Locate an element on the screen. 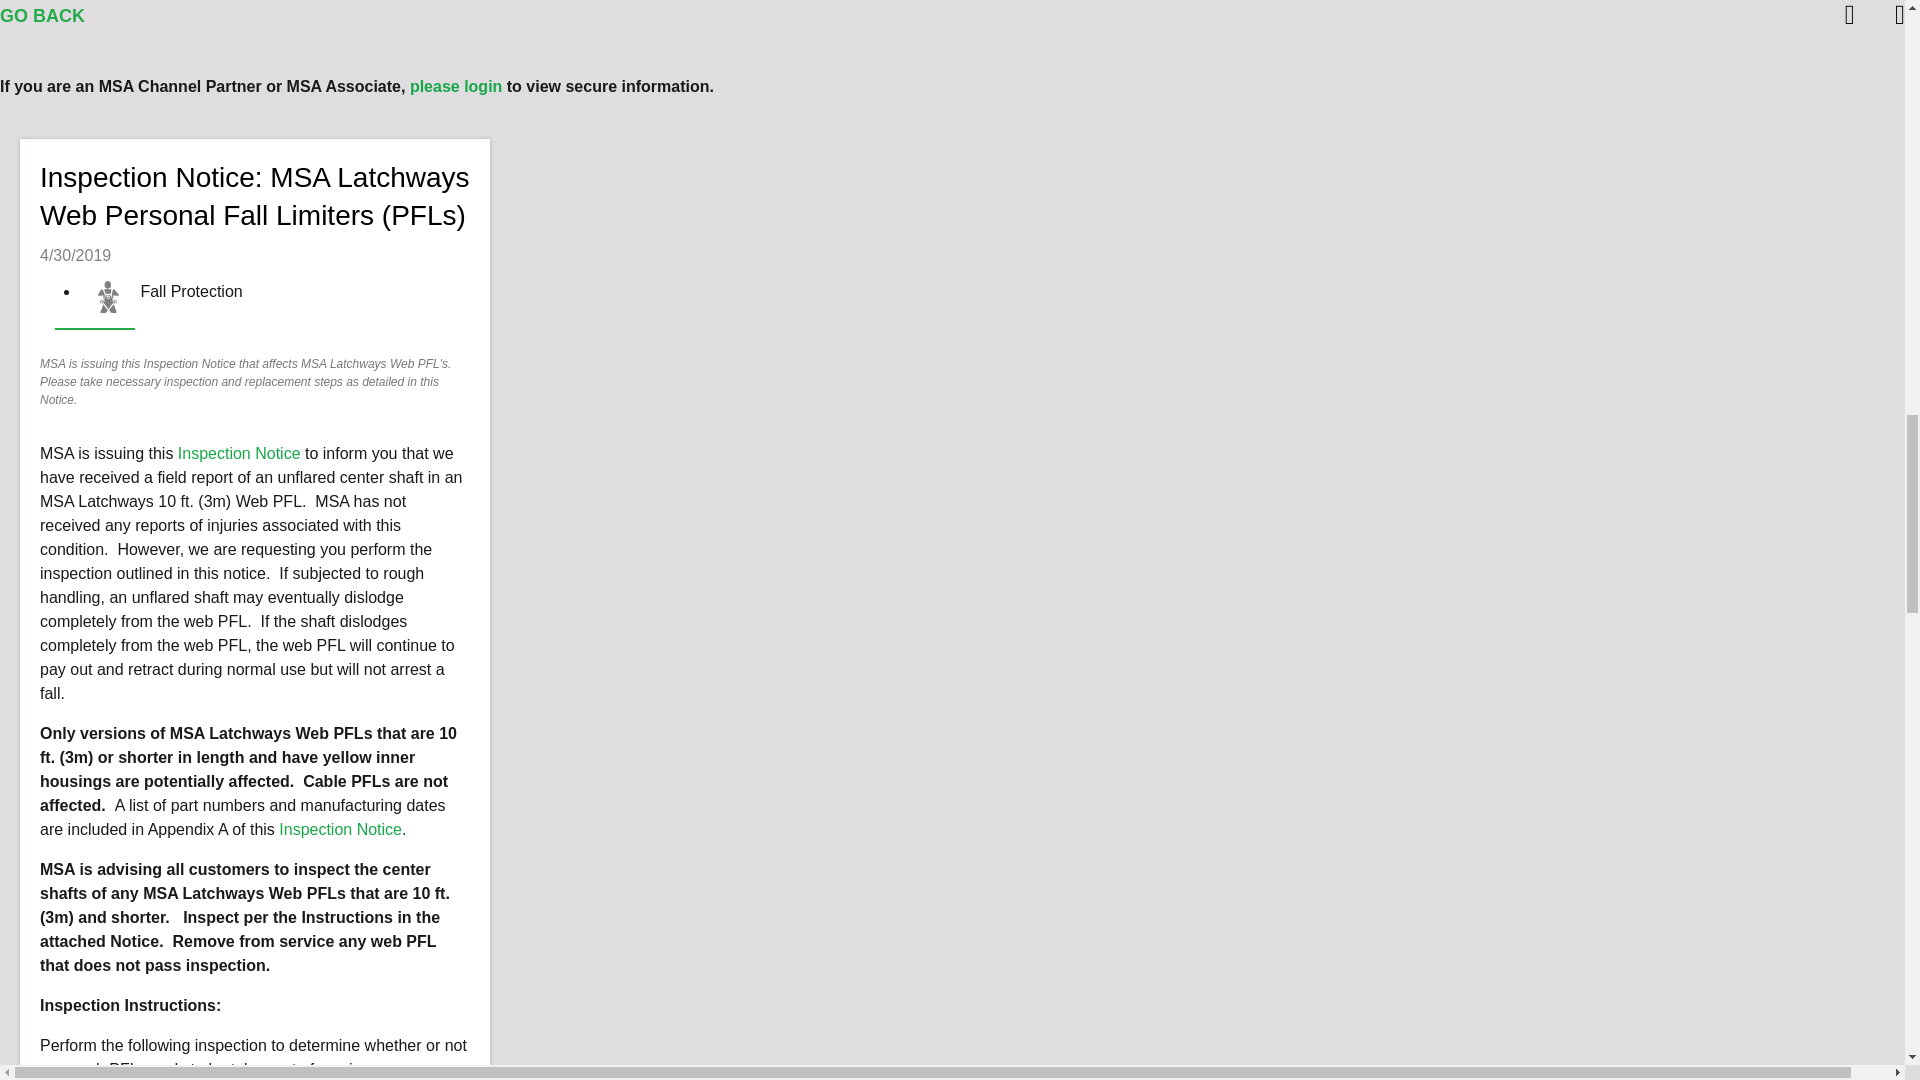 The width and height of the screenshot is (1920, 1080). Fall Protection is located at coordinates (108, 296).